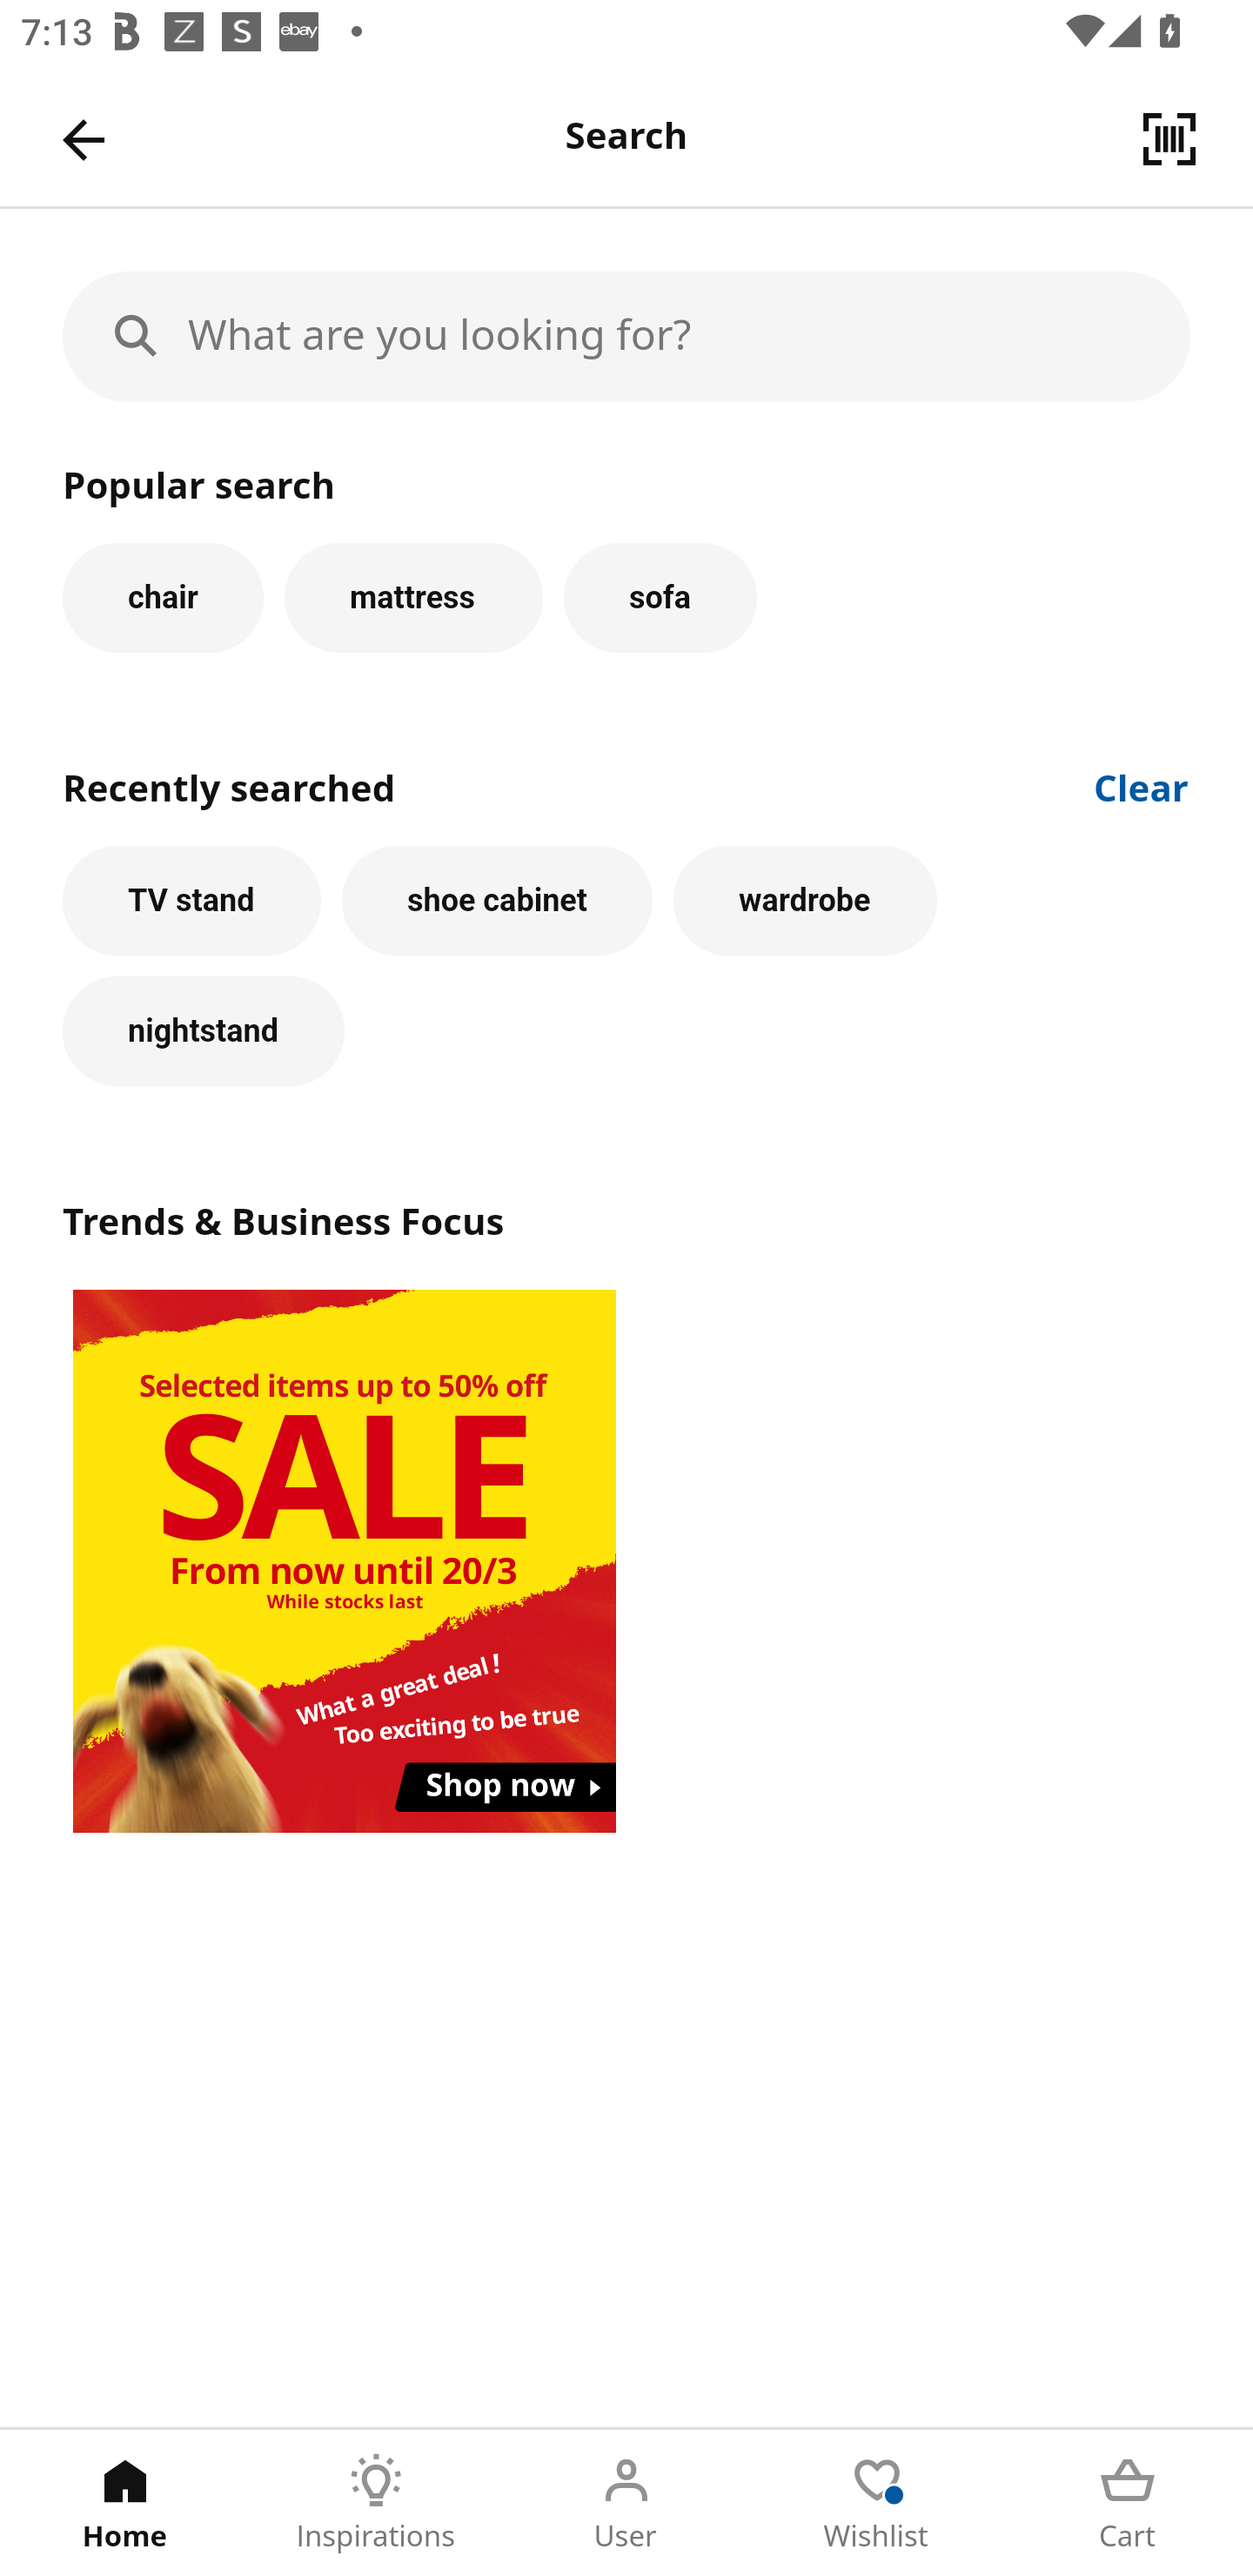 The width and height of the screenshot is (1253, 2576). Describe the element at coordinates (191, 900) in the screenshot. I see `TV stand` at that location.